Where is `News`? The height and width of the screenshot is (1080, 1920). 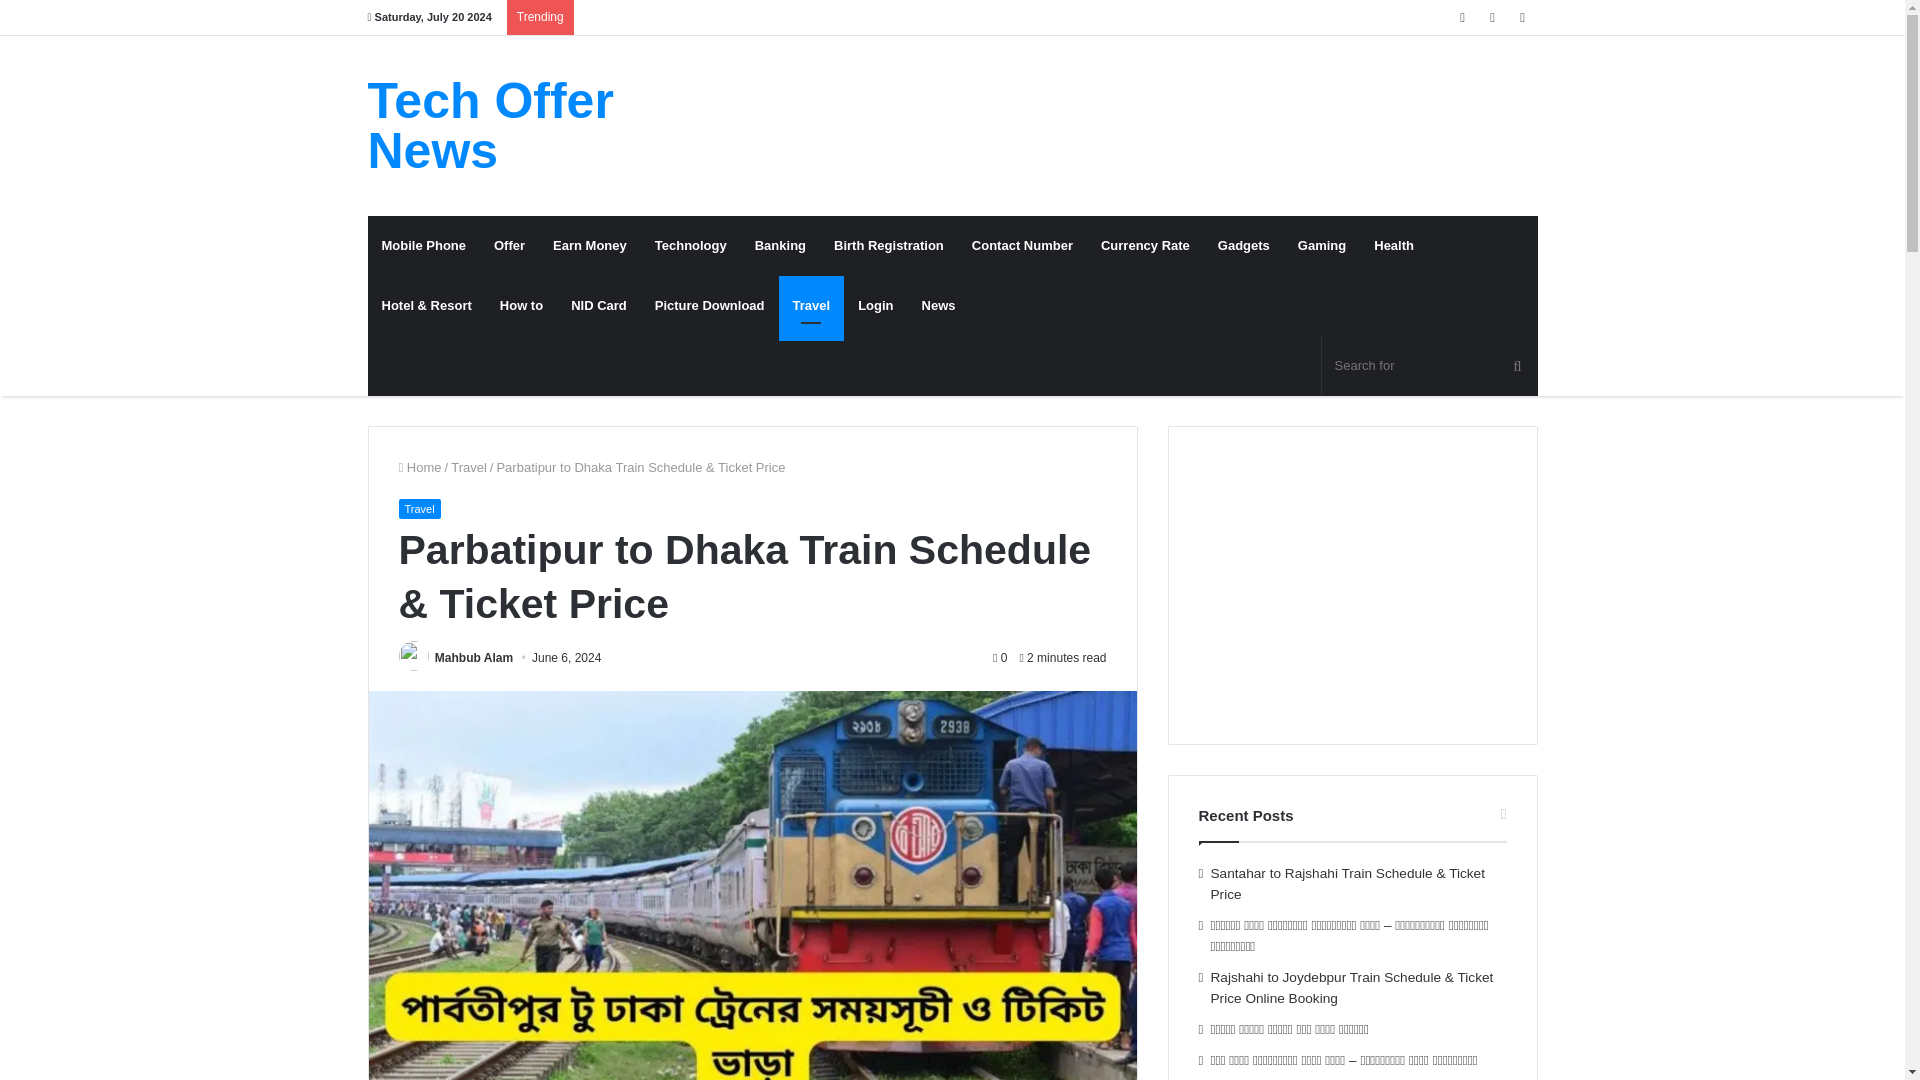
News is located at coordinates (938, 306).